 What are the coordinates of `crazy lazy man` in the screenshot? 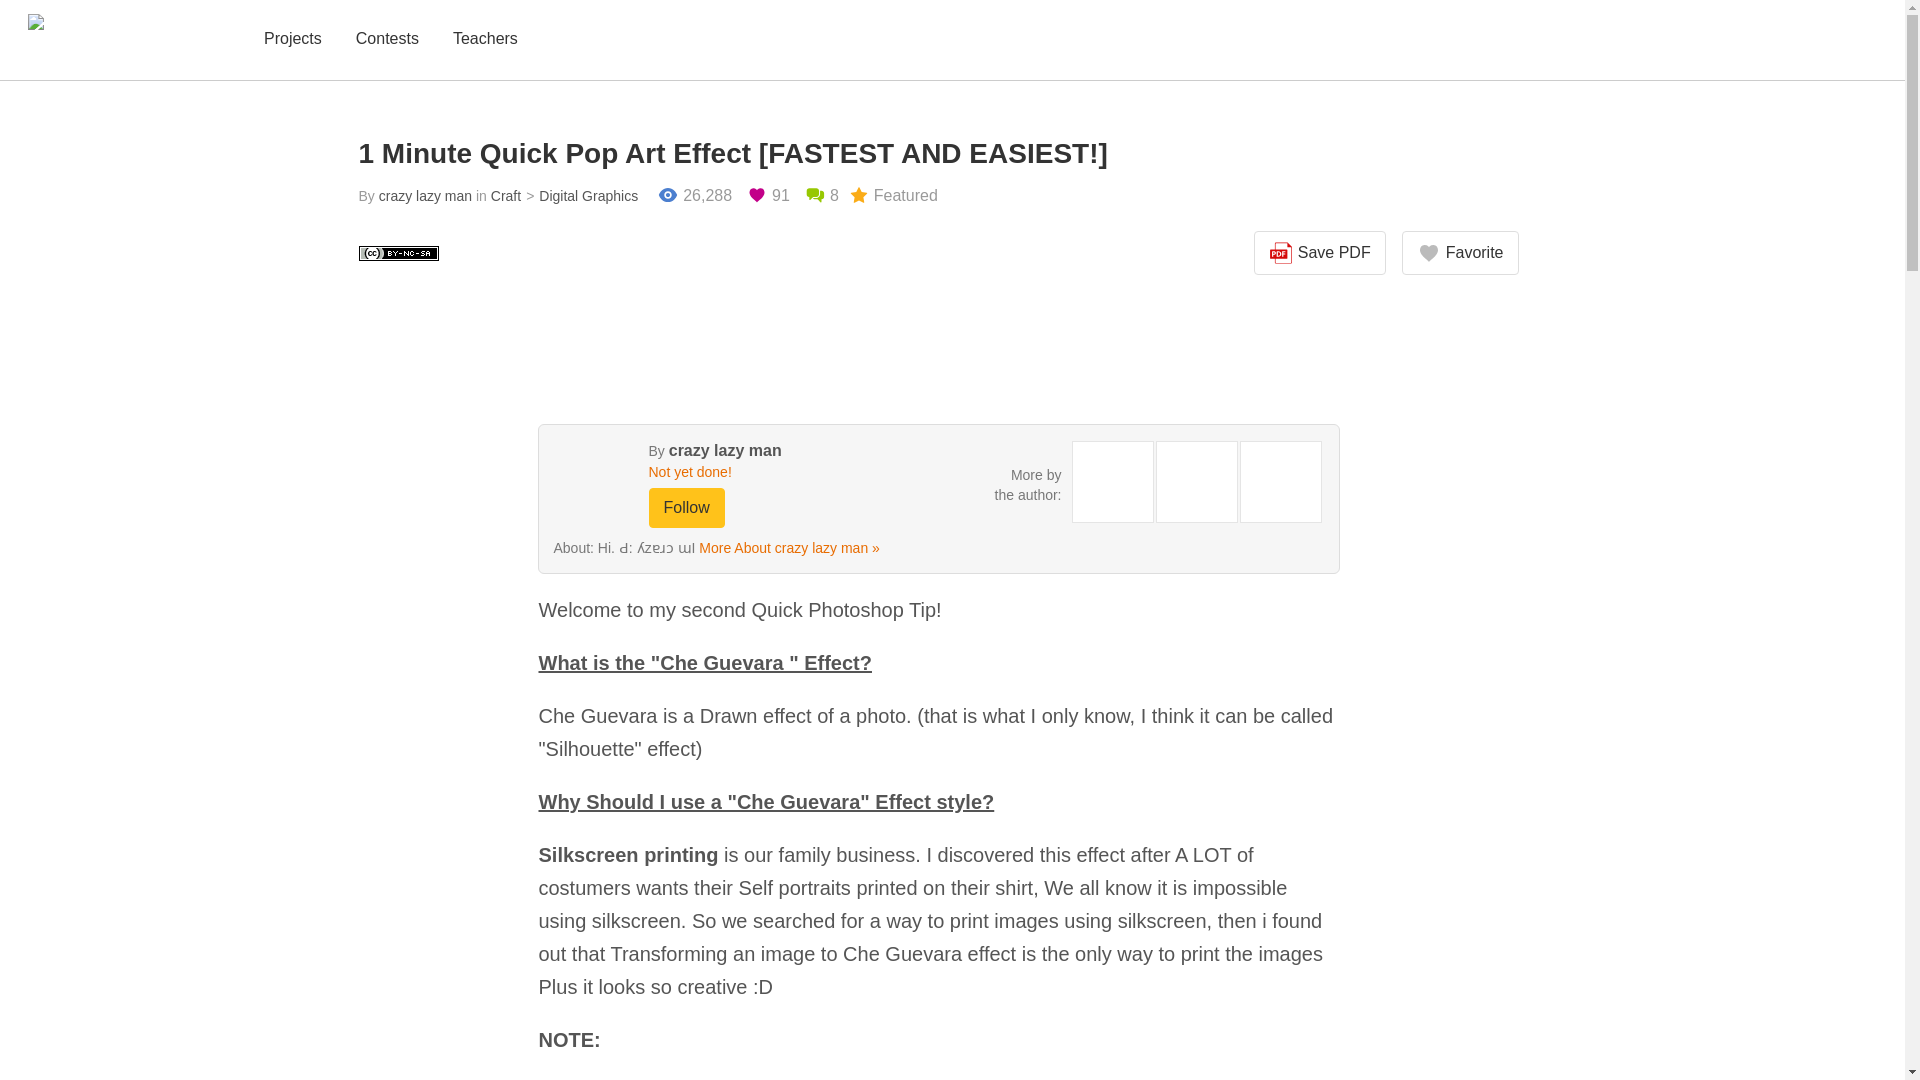 It's located at (425, 196).